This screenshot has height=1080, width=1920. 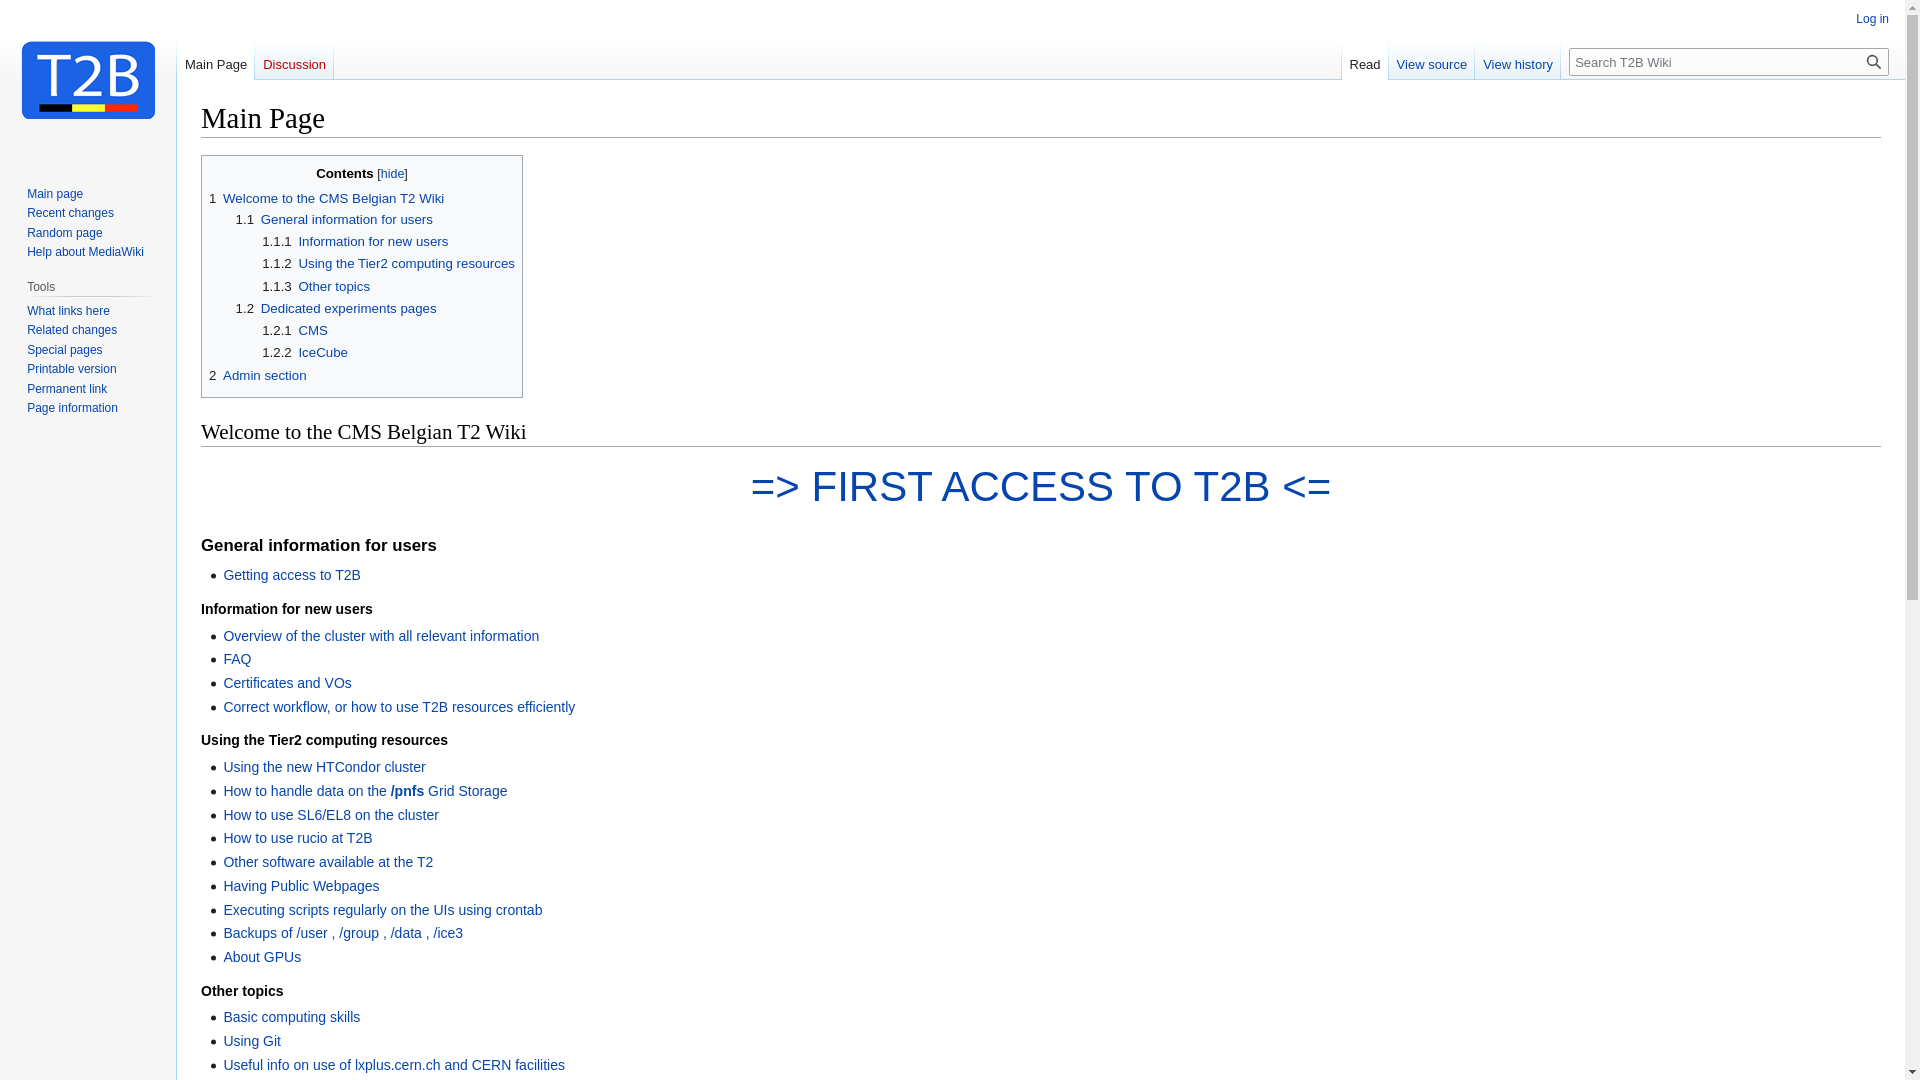 What do you see at coordinates (343, 933) in the screenshot?
I see `Backups of /user , /group , /data , /ice3` at bounding box center [343, 933].